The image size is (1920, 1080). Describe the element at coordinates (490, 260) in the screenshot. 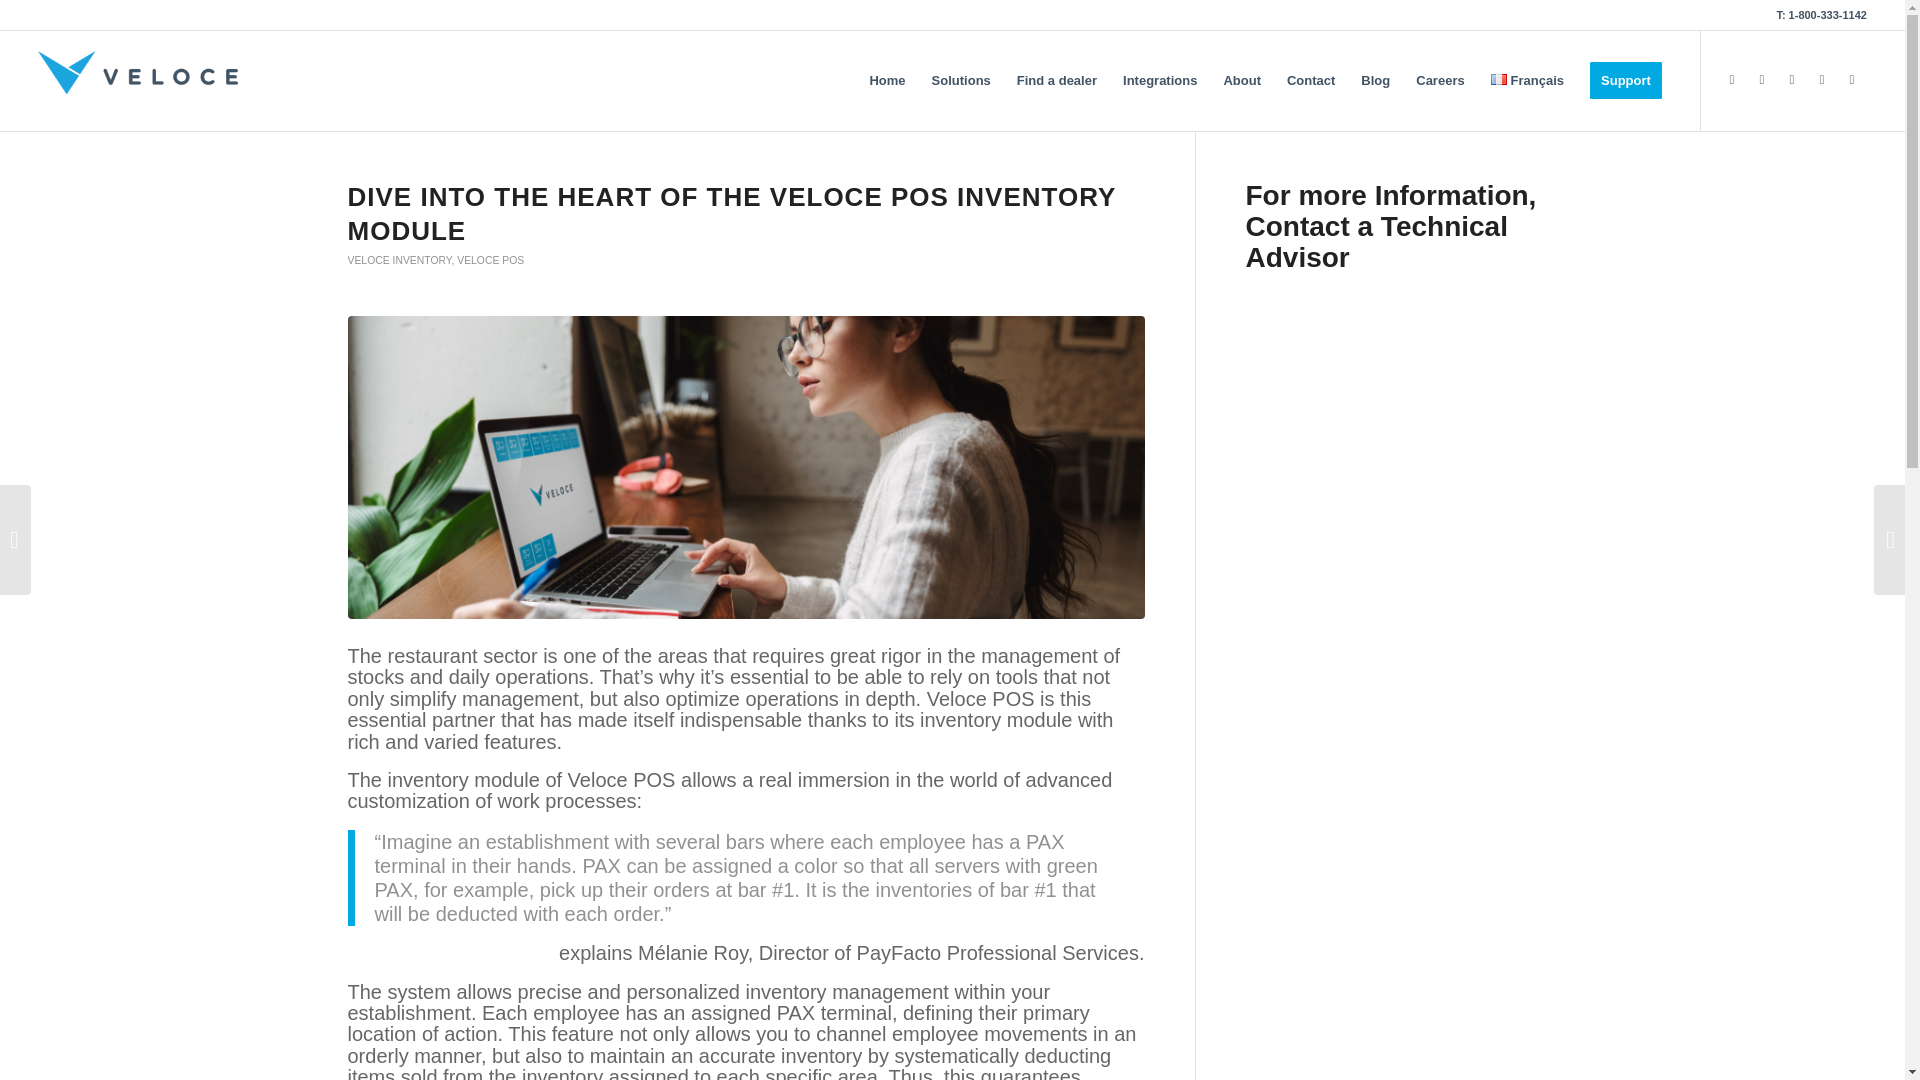

I see `VELOCE POS` at that location.